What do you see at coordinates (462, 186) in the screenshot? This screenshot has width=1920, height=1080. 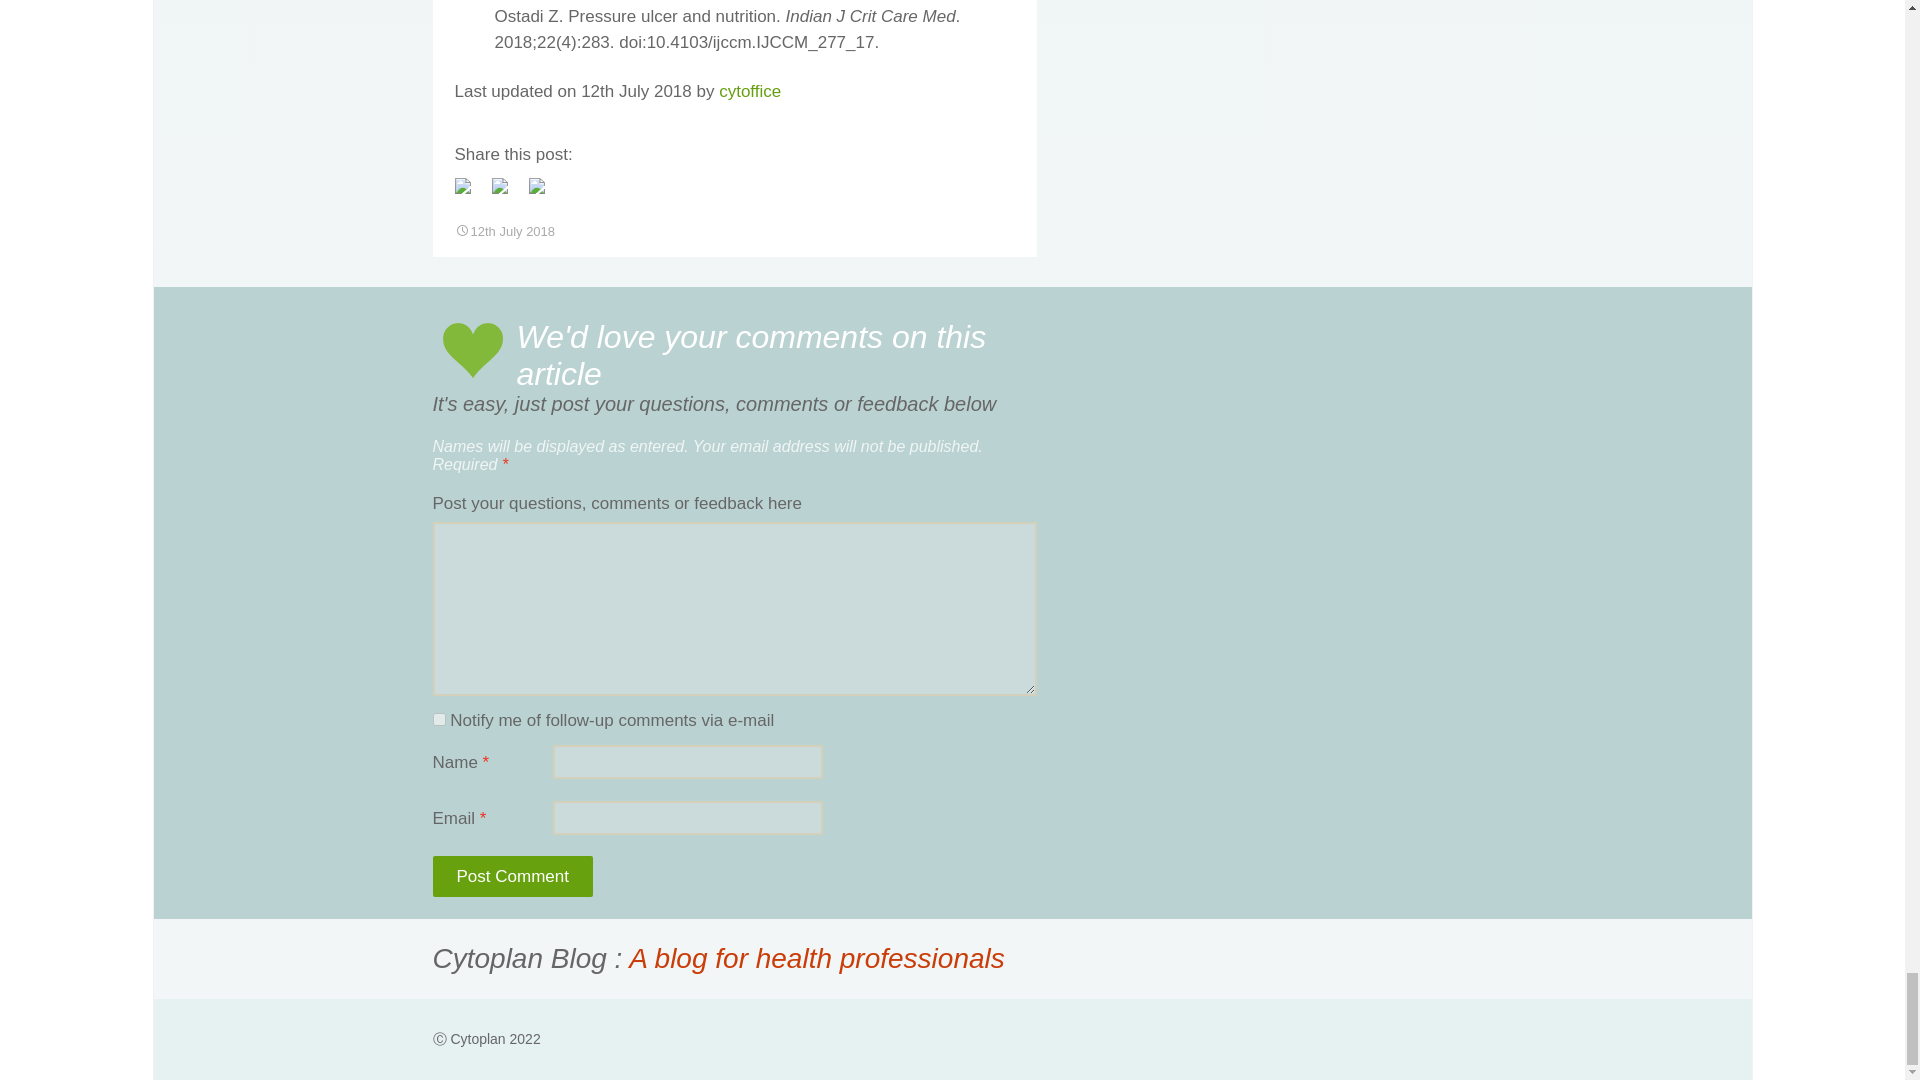 I see `Share on Facebook` at bounding box center [462, 186].